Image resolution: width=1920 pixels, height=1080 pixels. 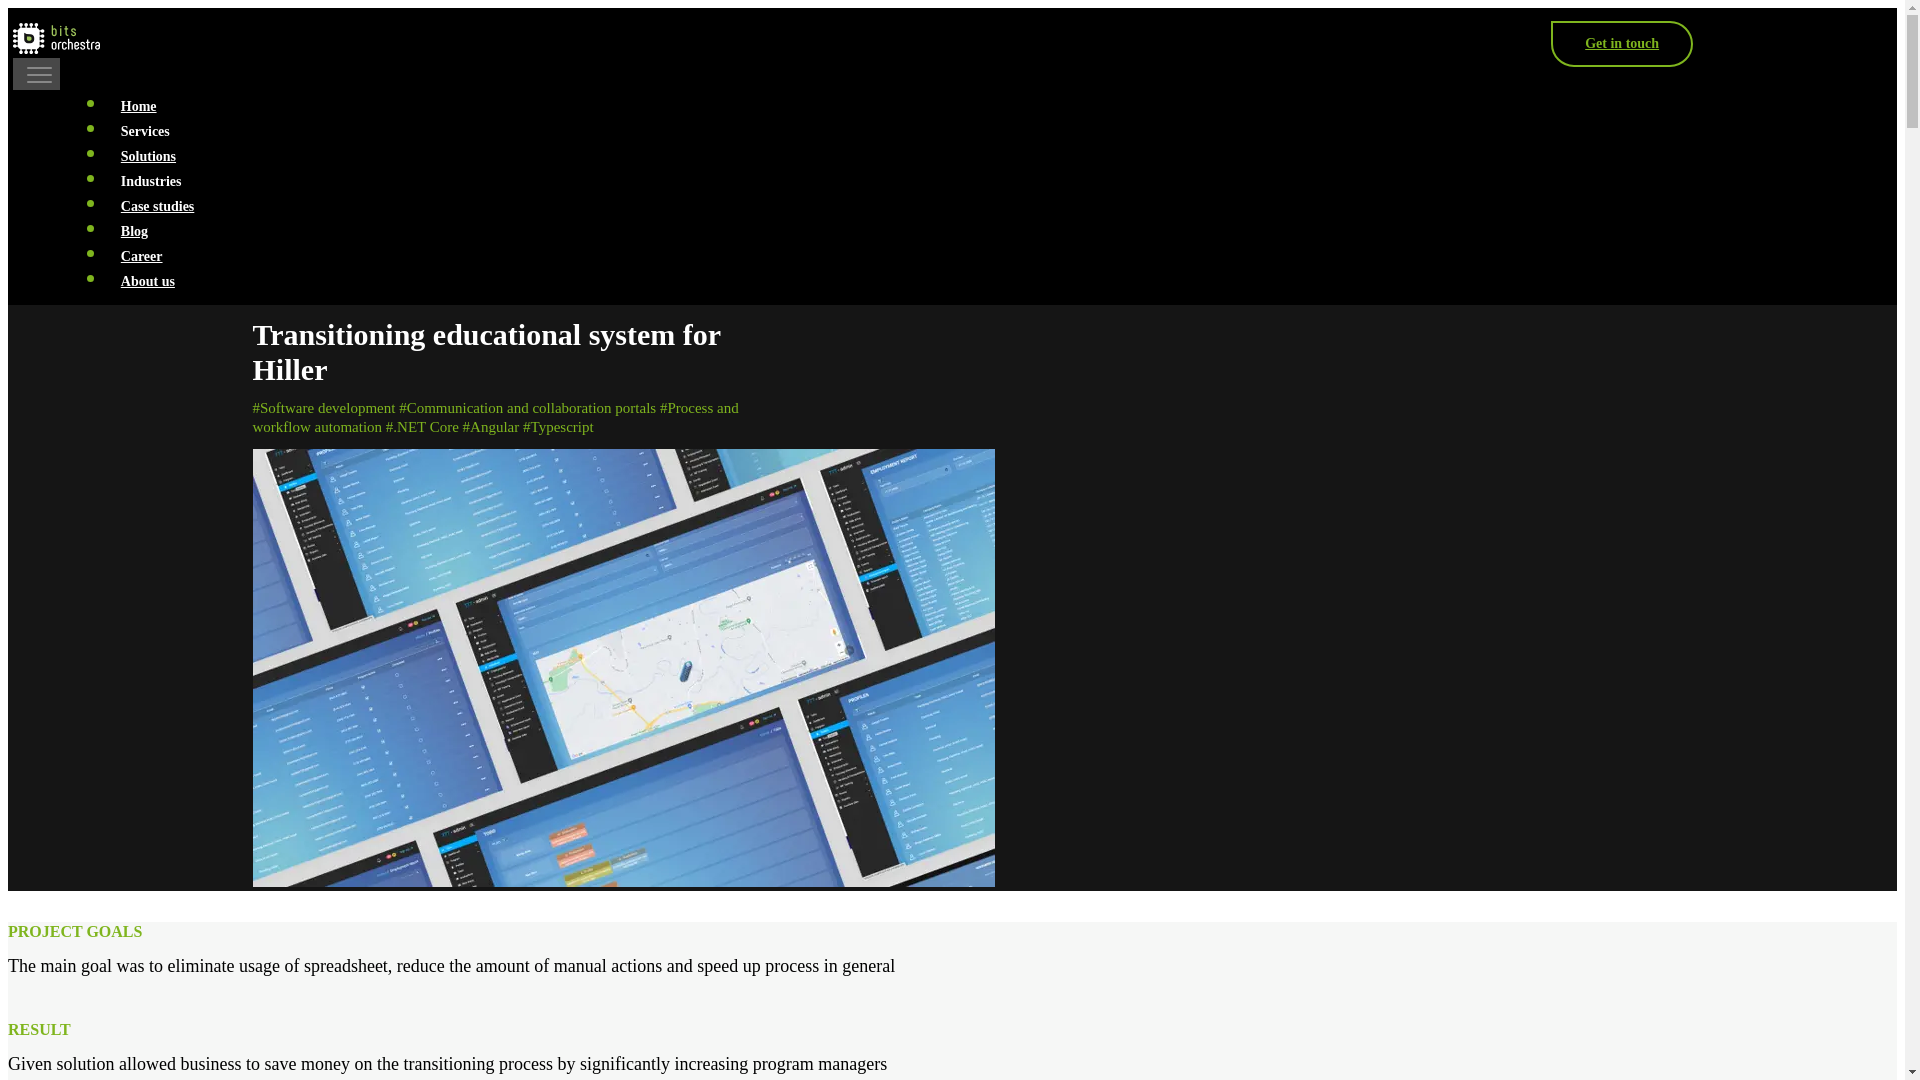 I want to click on Case studies, so click(x=157, y=206).